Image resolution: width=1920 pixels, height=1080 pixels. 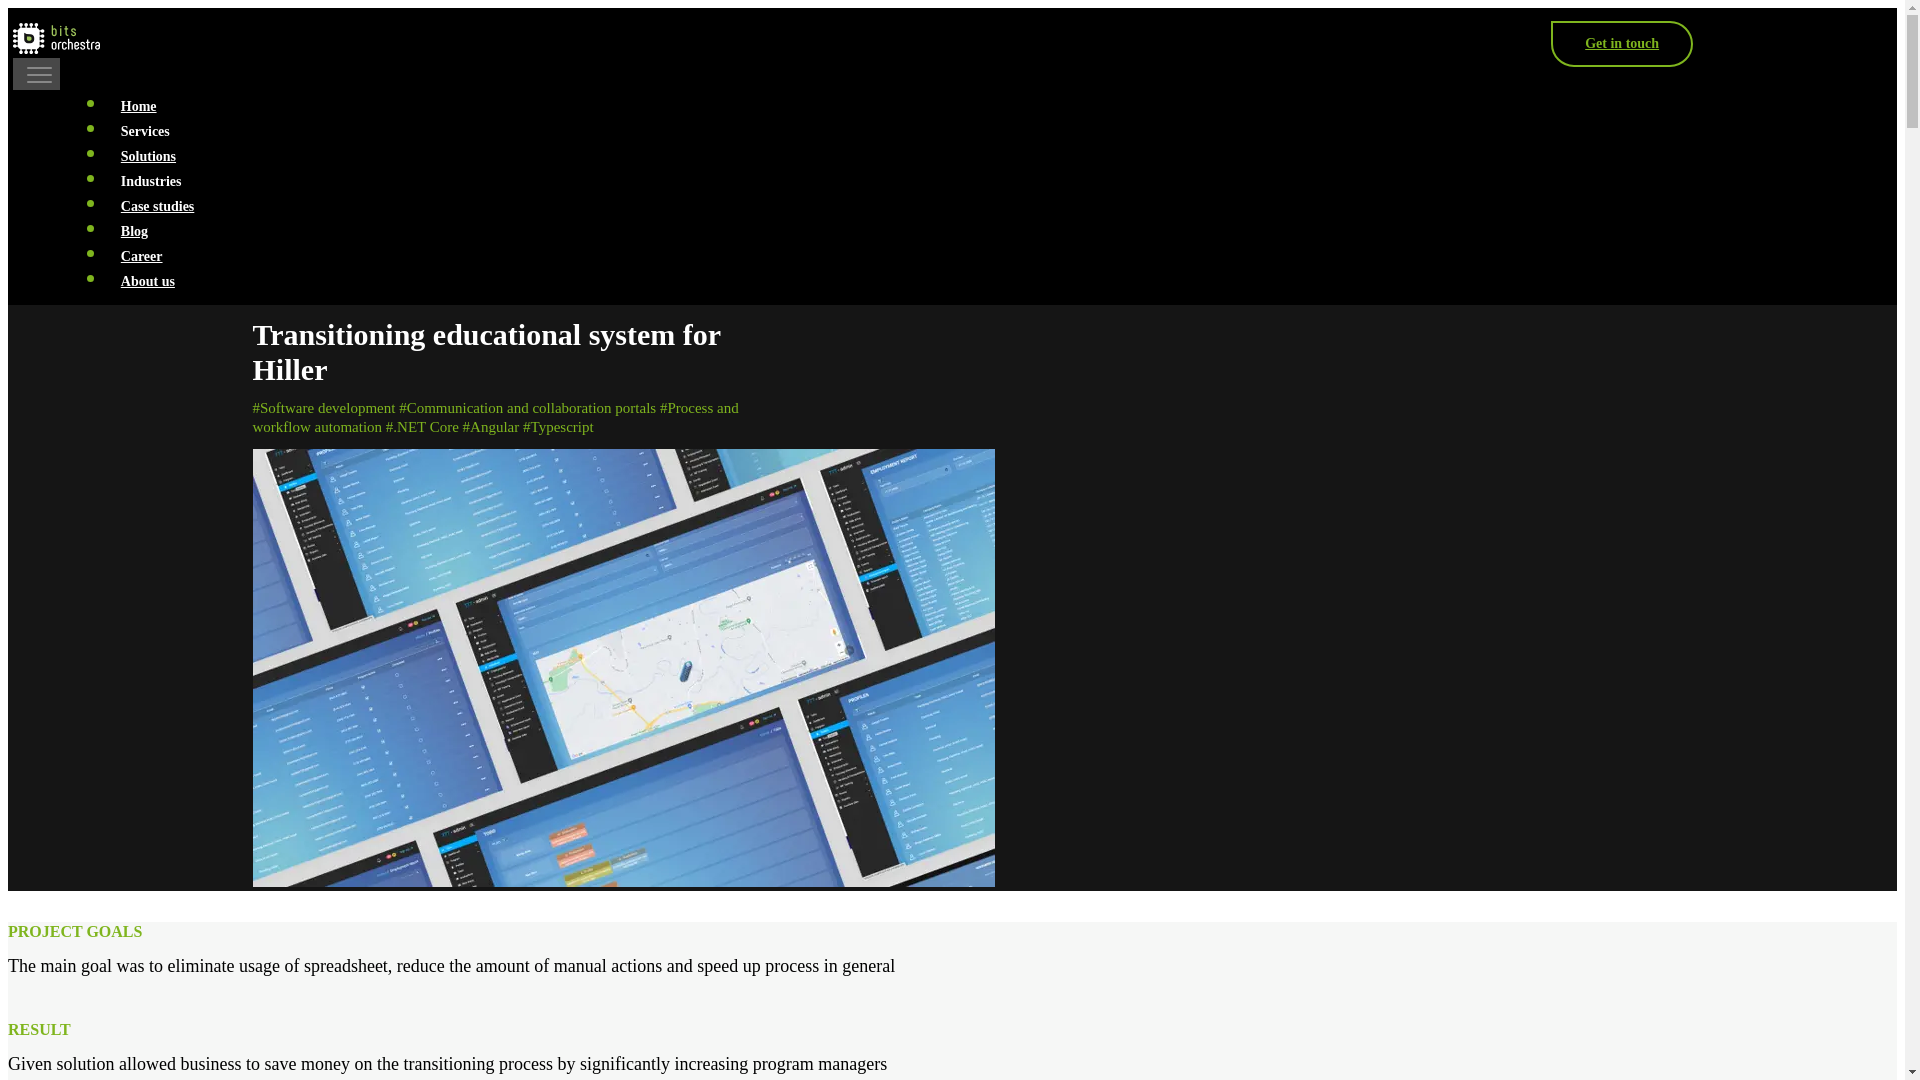 I want to click on Case studies, so click(x=157, y=206).